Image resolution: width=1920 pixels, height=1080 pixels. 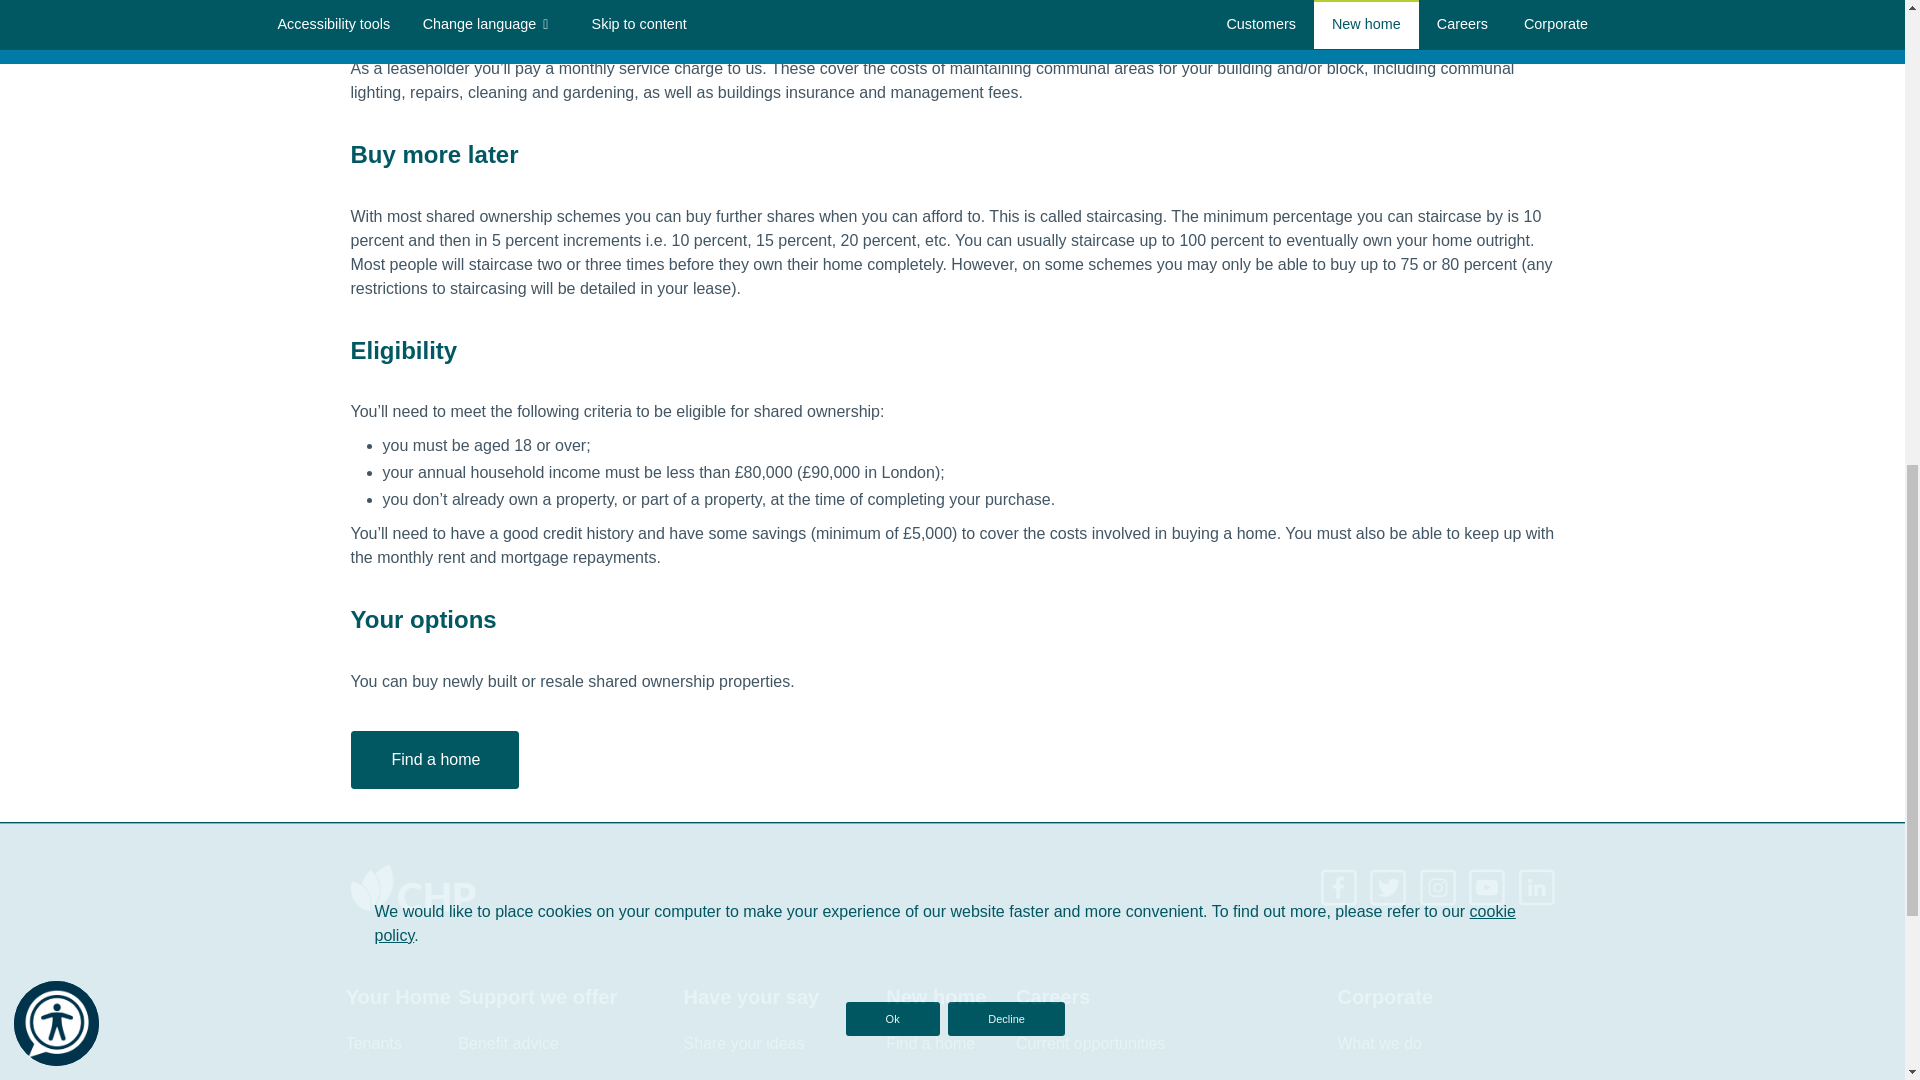 What do you see at coordinates (434, 760) in the screenshot?
I see `New homes` at bounding box center [434, 760].